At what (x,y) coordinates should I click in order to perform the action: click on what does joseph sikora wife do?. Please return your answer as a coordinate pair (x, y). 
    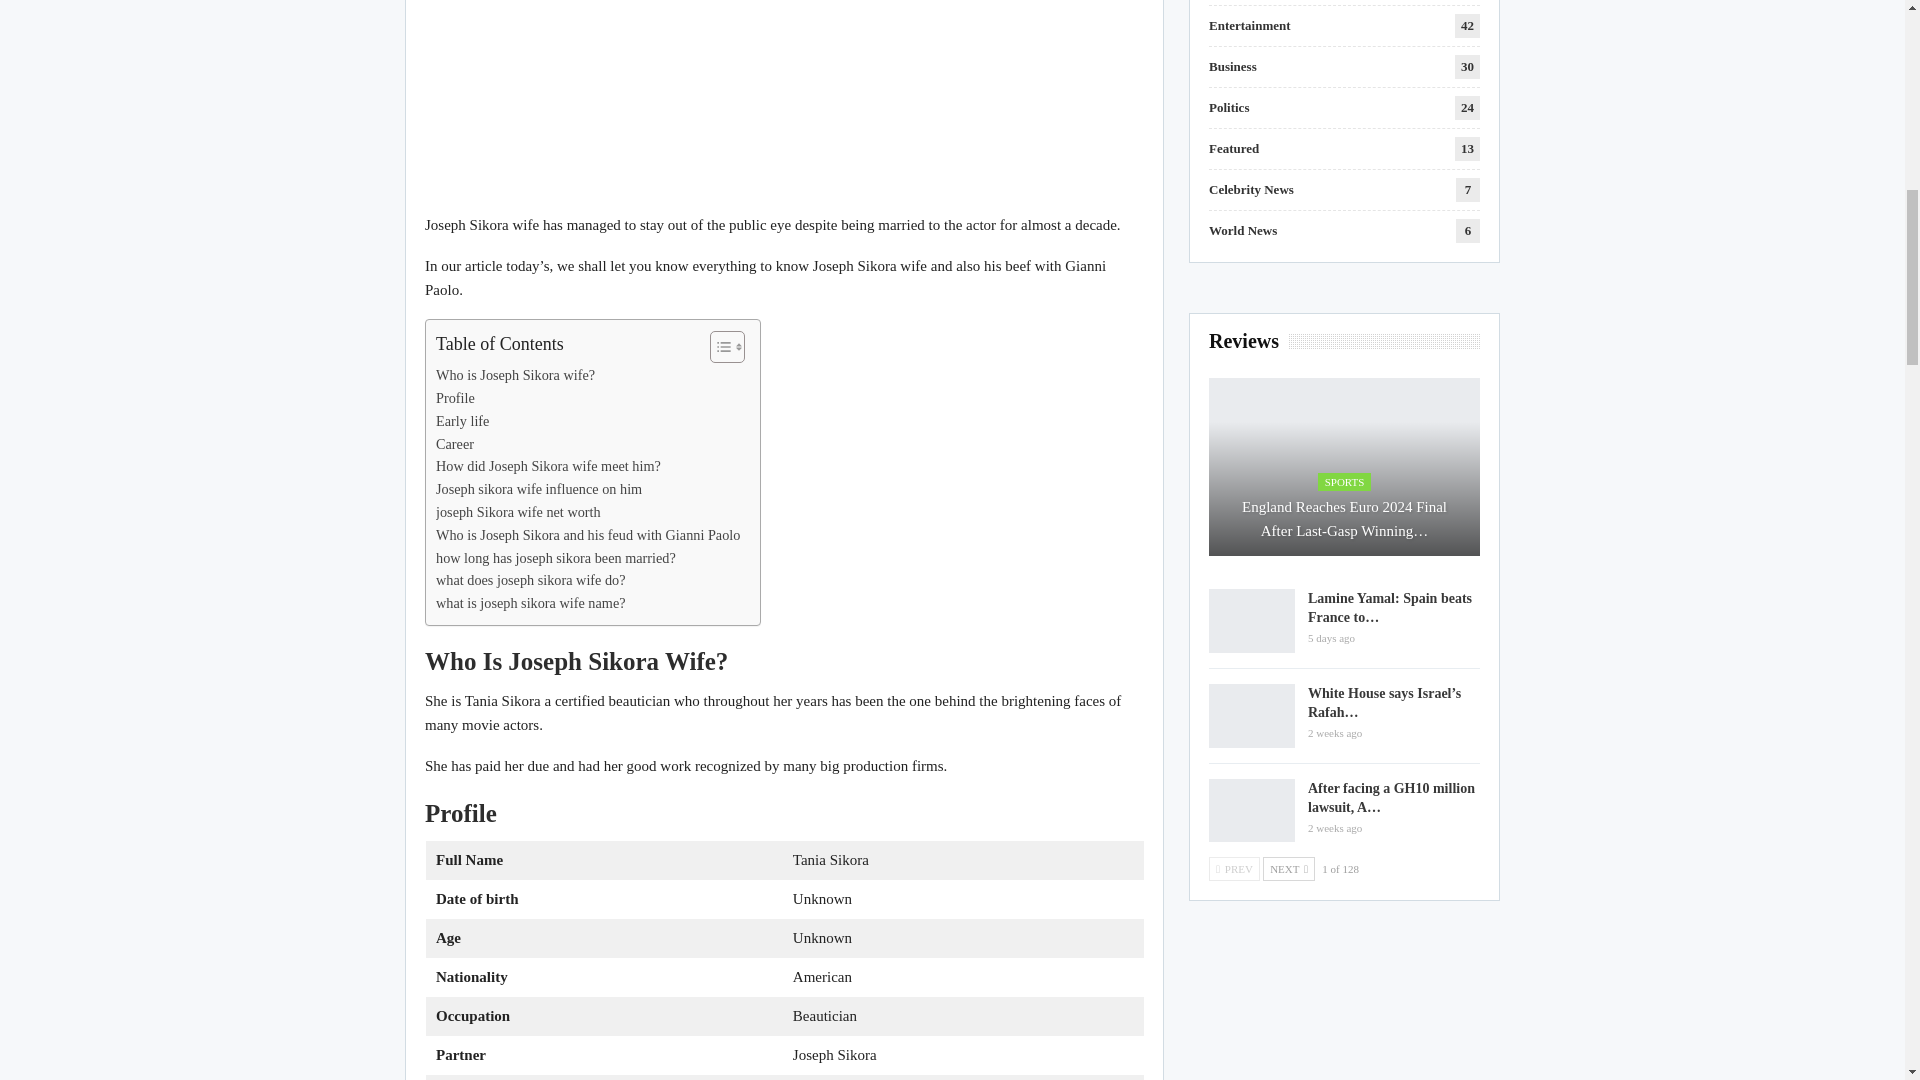
    Looking at the image, I should click on (530, 580).